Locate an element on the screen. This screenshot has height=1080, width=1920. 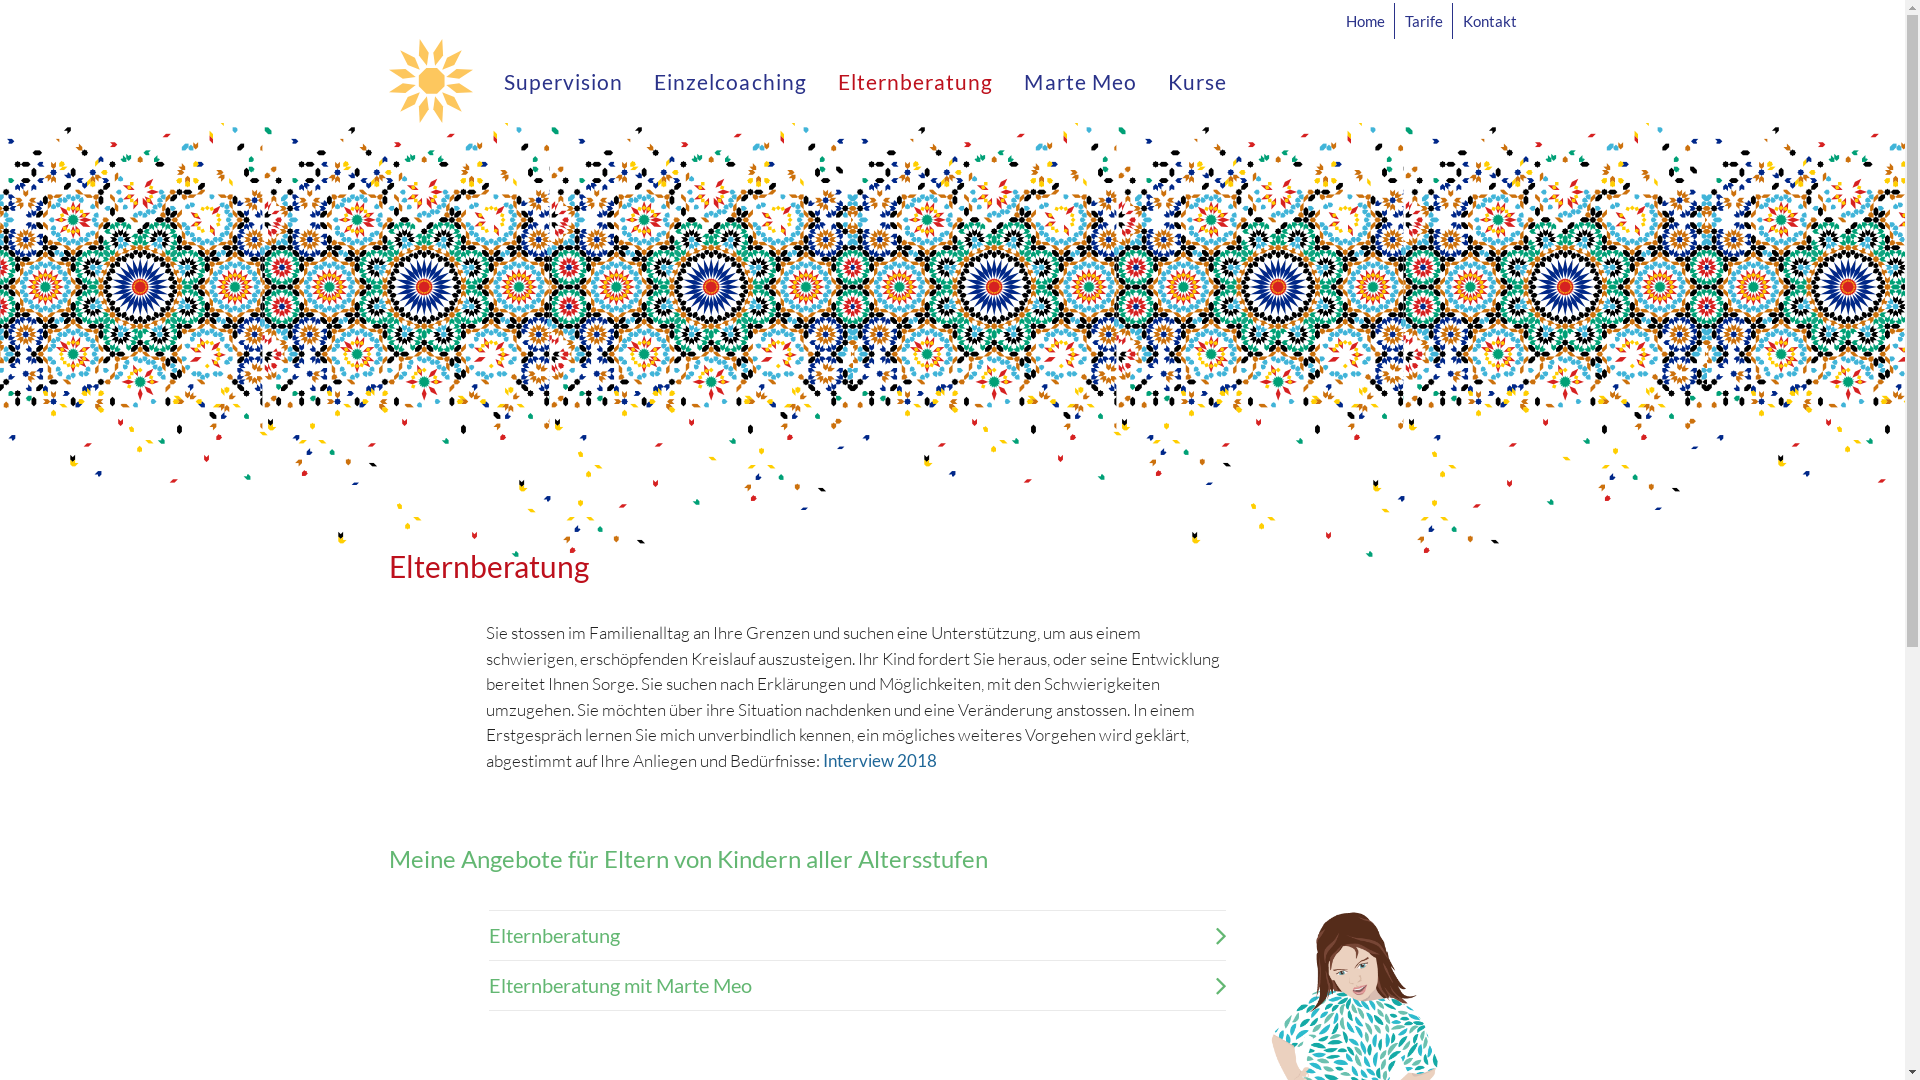
Marte Meo is located at coordinates (1080, 80).